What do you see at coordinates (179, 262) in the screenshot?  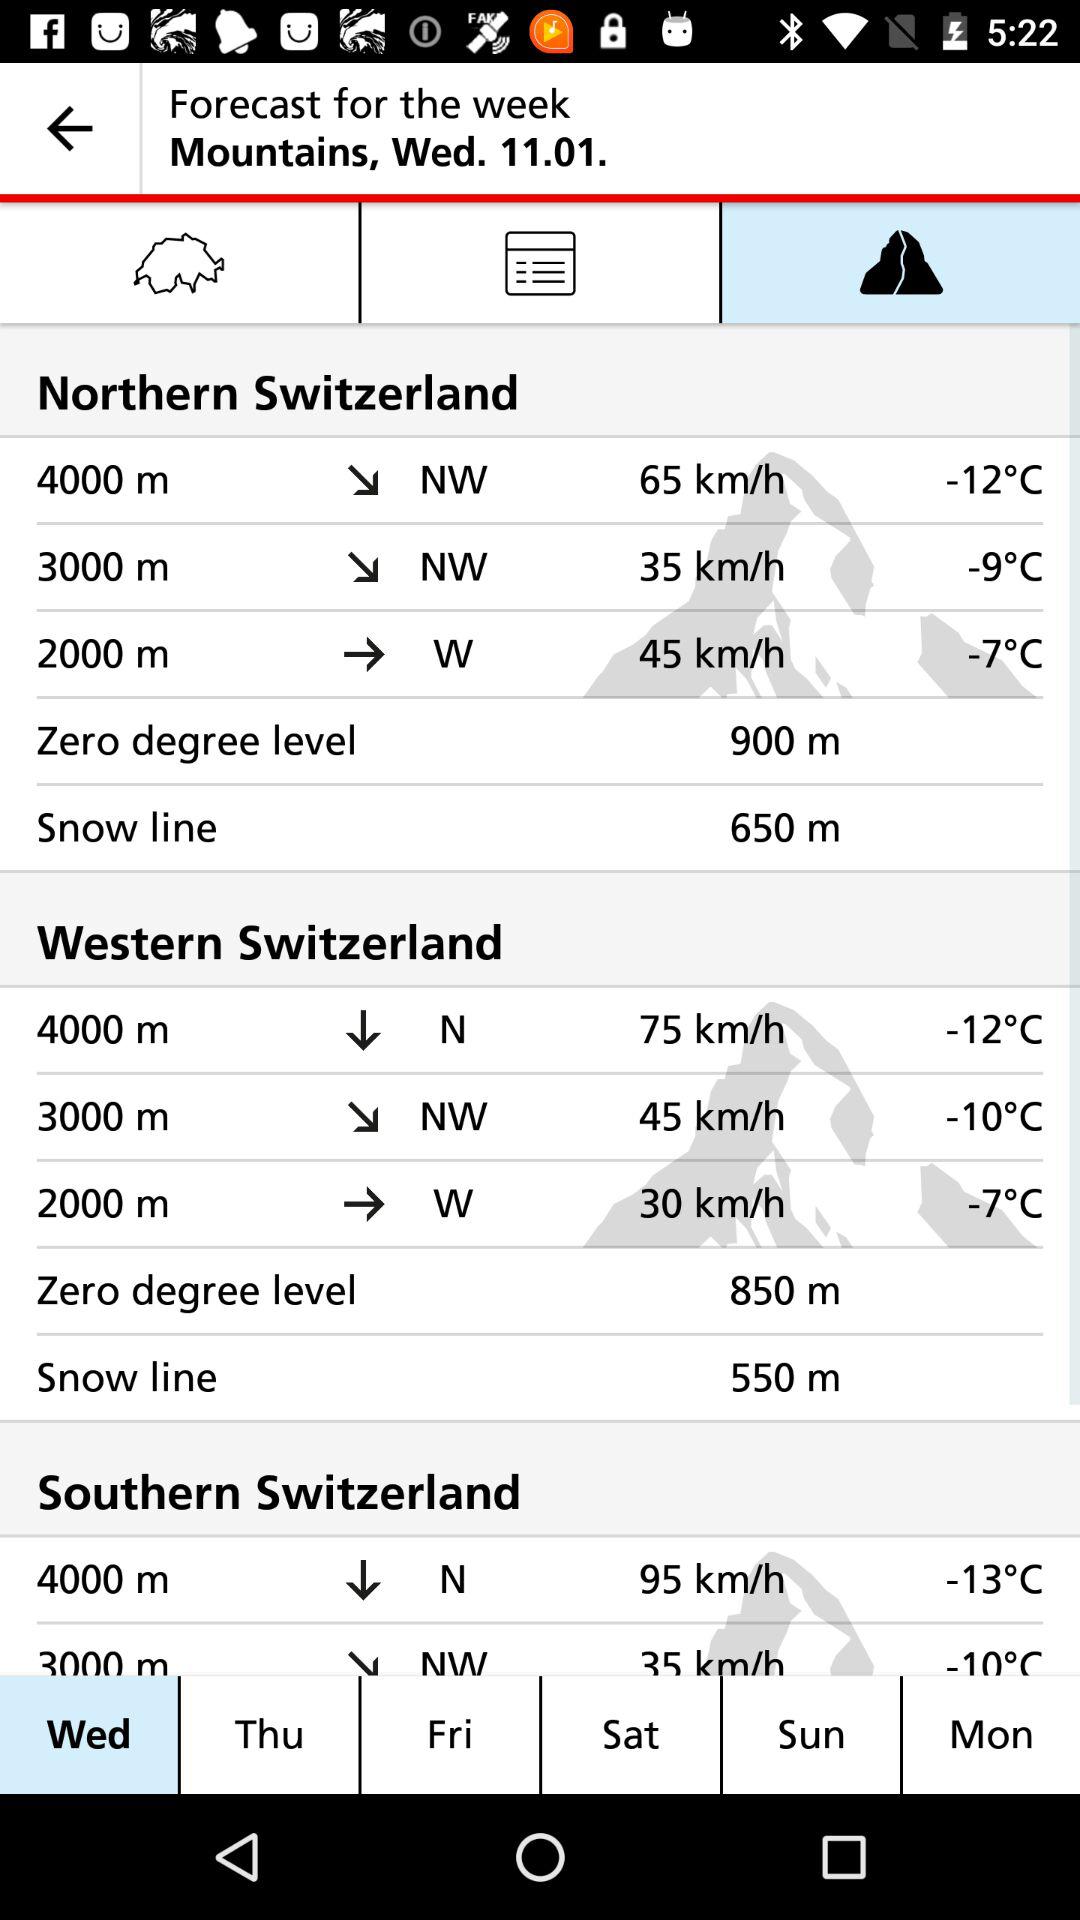 I see `choose the item above the northern switzerland icon` at bounding box center [179, 262].